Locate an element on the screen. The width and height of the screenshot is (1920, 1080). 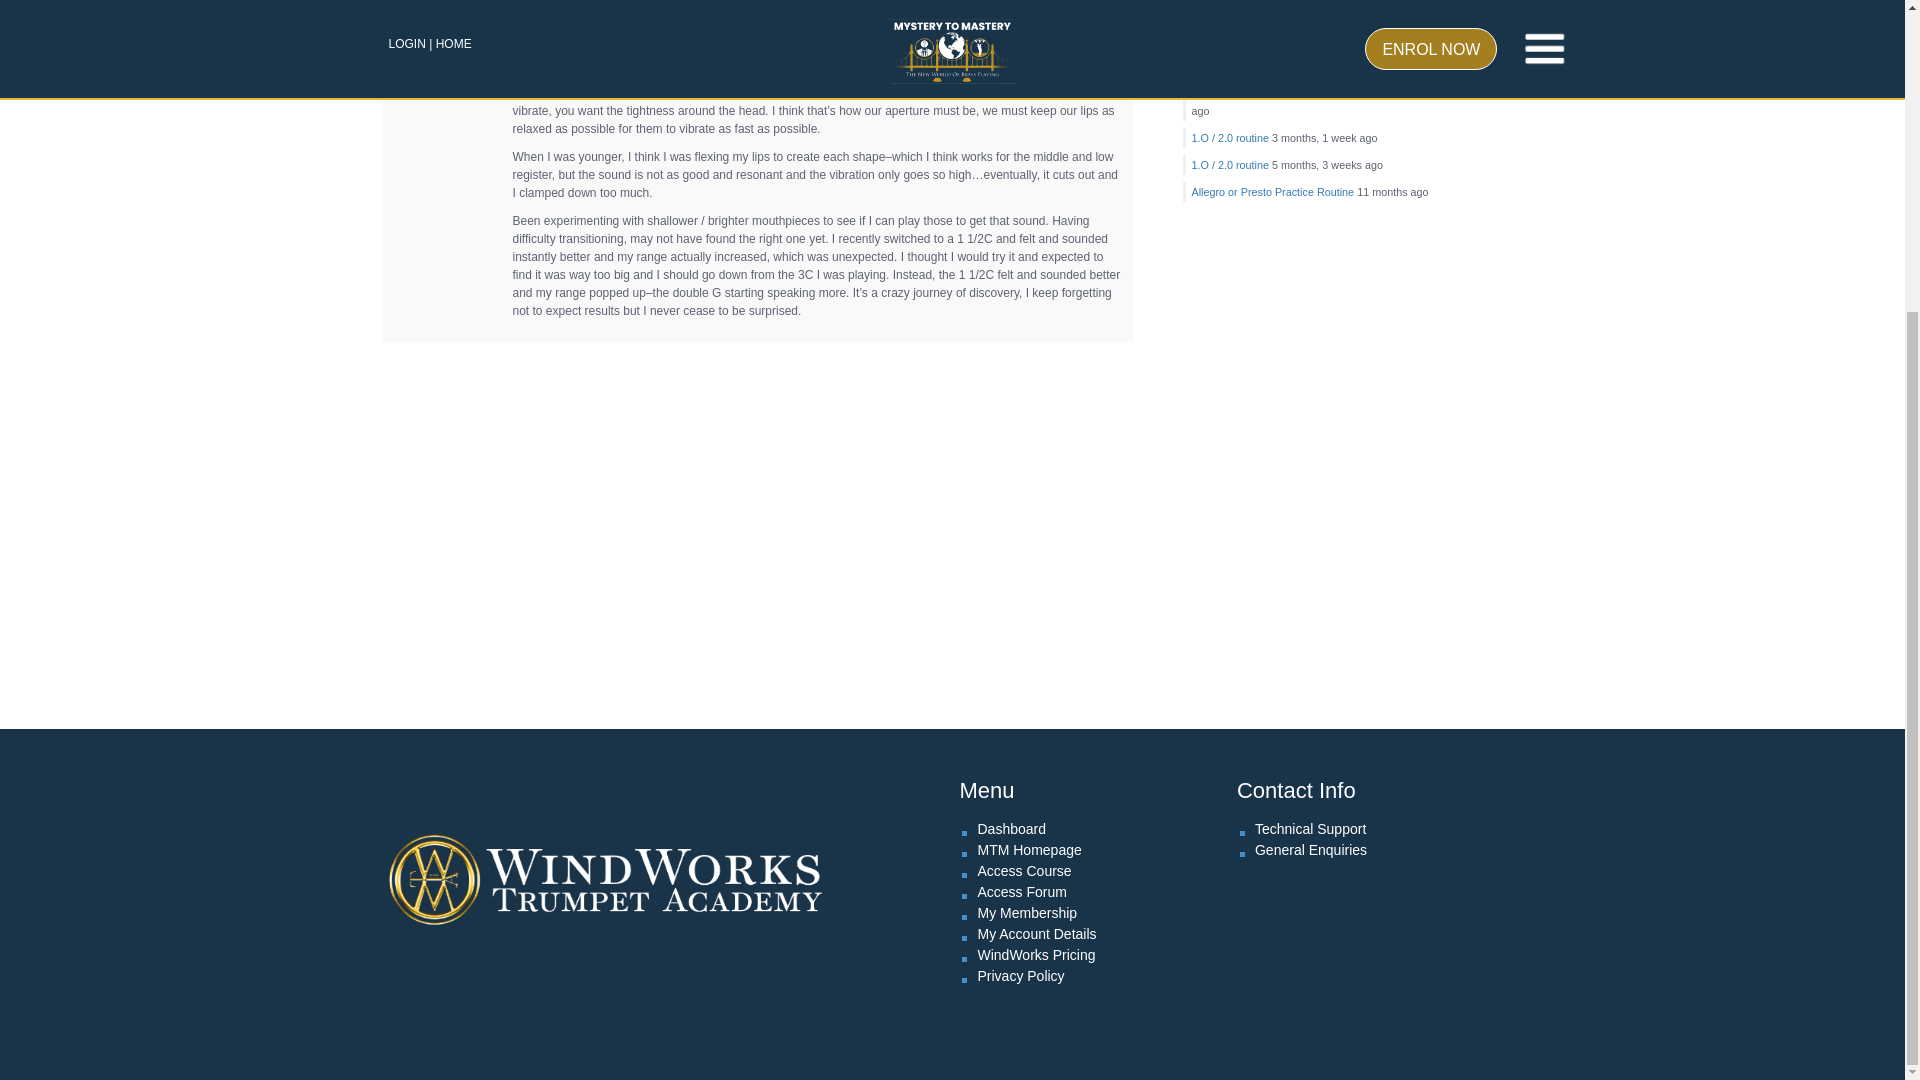
Thank you for the response mattroce. is located at coordinates (1306, 43).